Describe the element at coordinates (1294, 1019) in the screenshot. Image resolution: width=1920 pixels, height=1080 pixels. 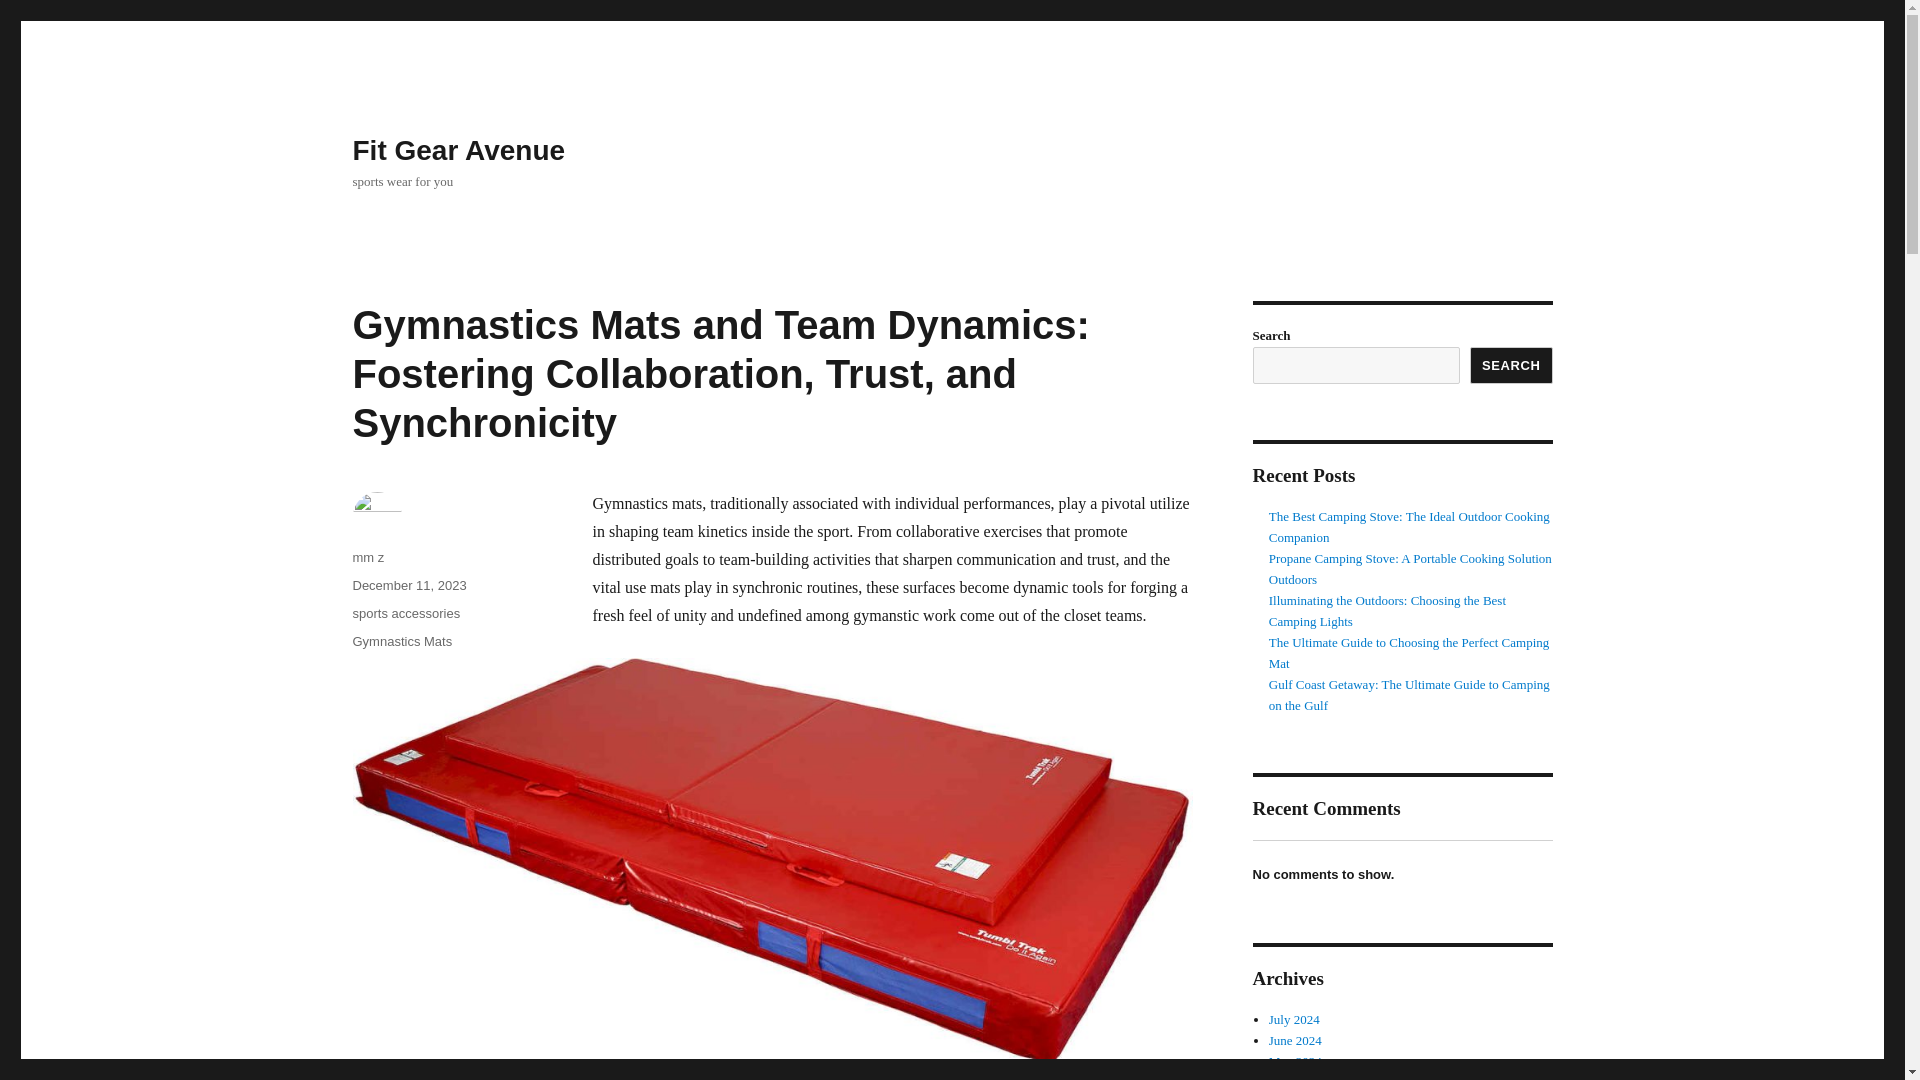
I see `July 2024` at that location.